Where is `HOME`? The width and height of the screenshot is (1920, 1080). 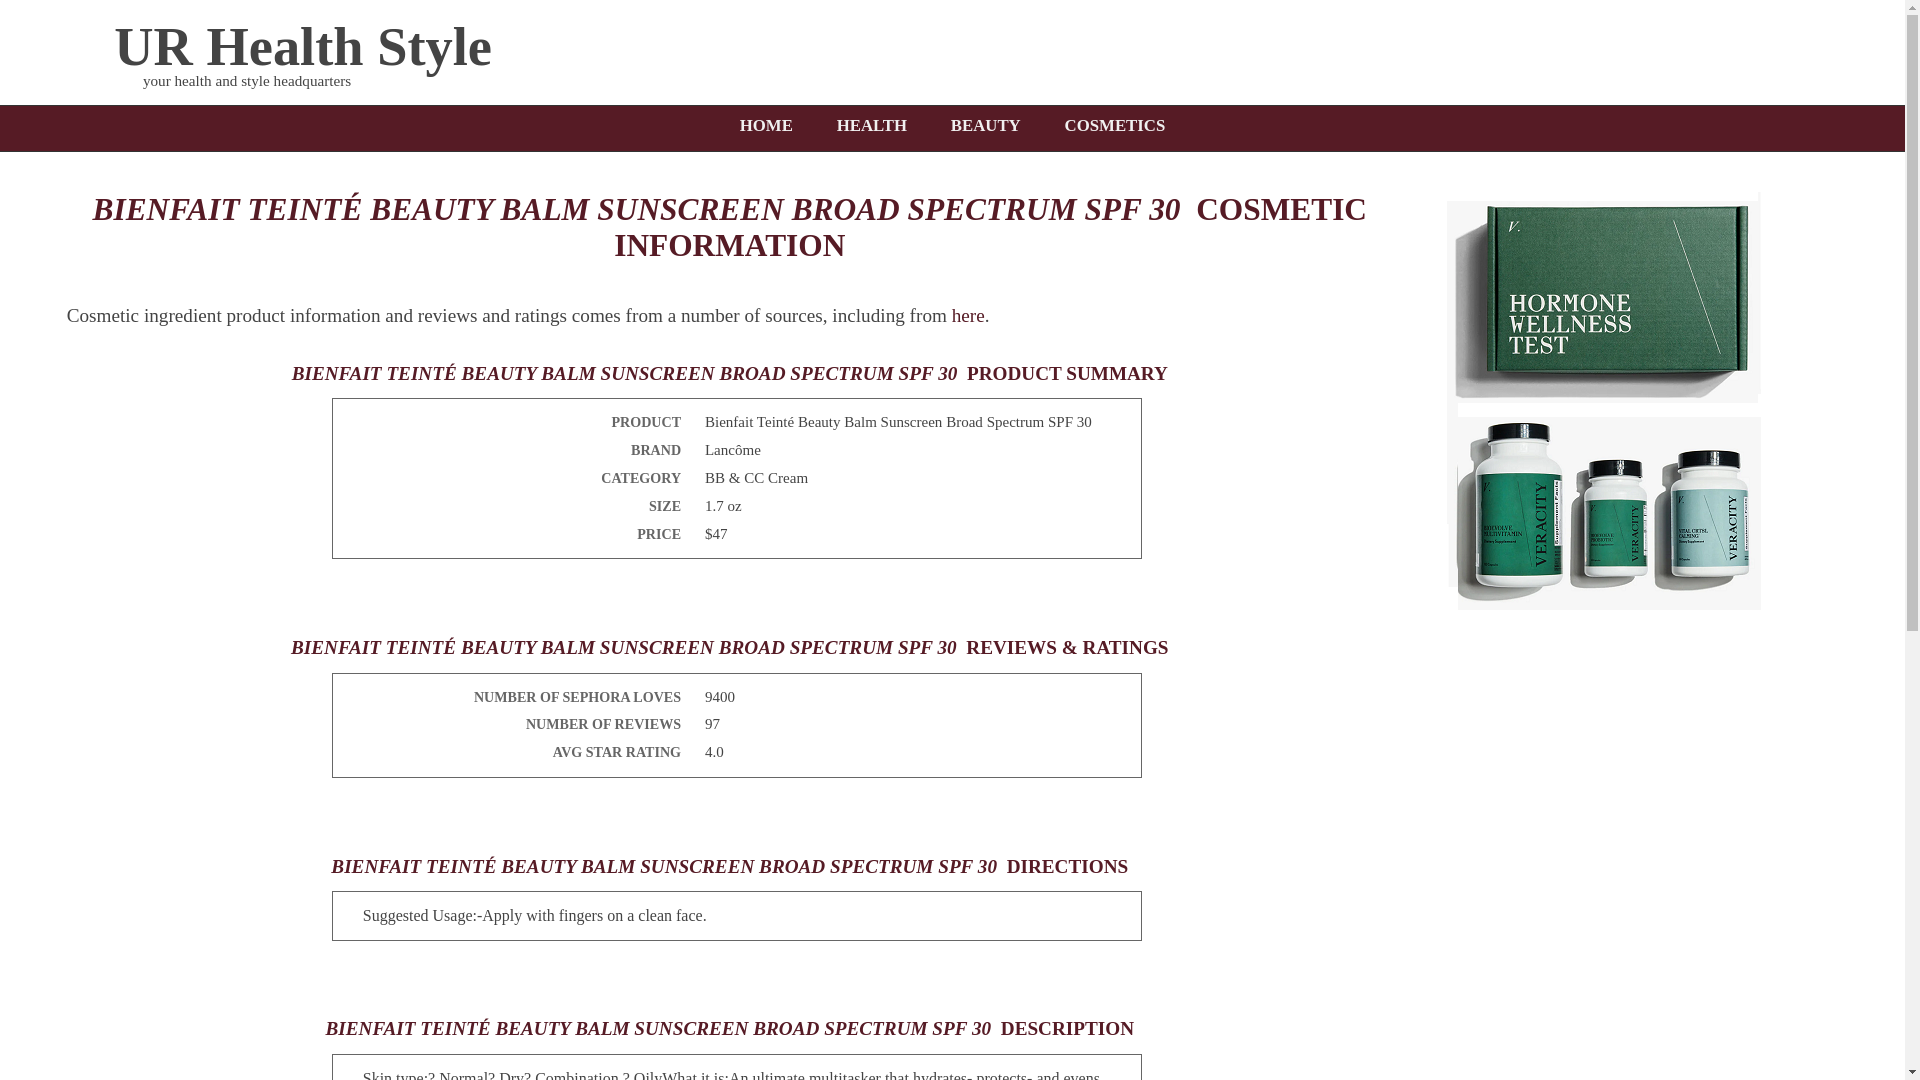 HOME is located at coordinates (766, 126).